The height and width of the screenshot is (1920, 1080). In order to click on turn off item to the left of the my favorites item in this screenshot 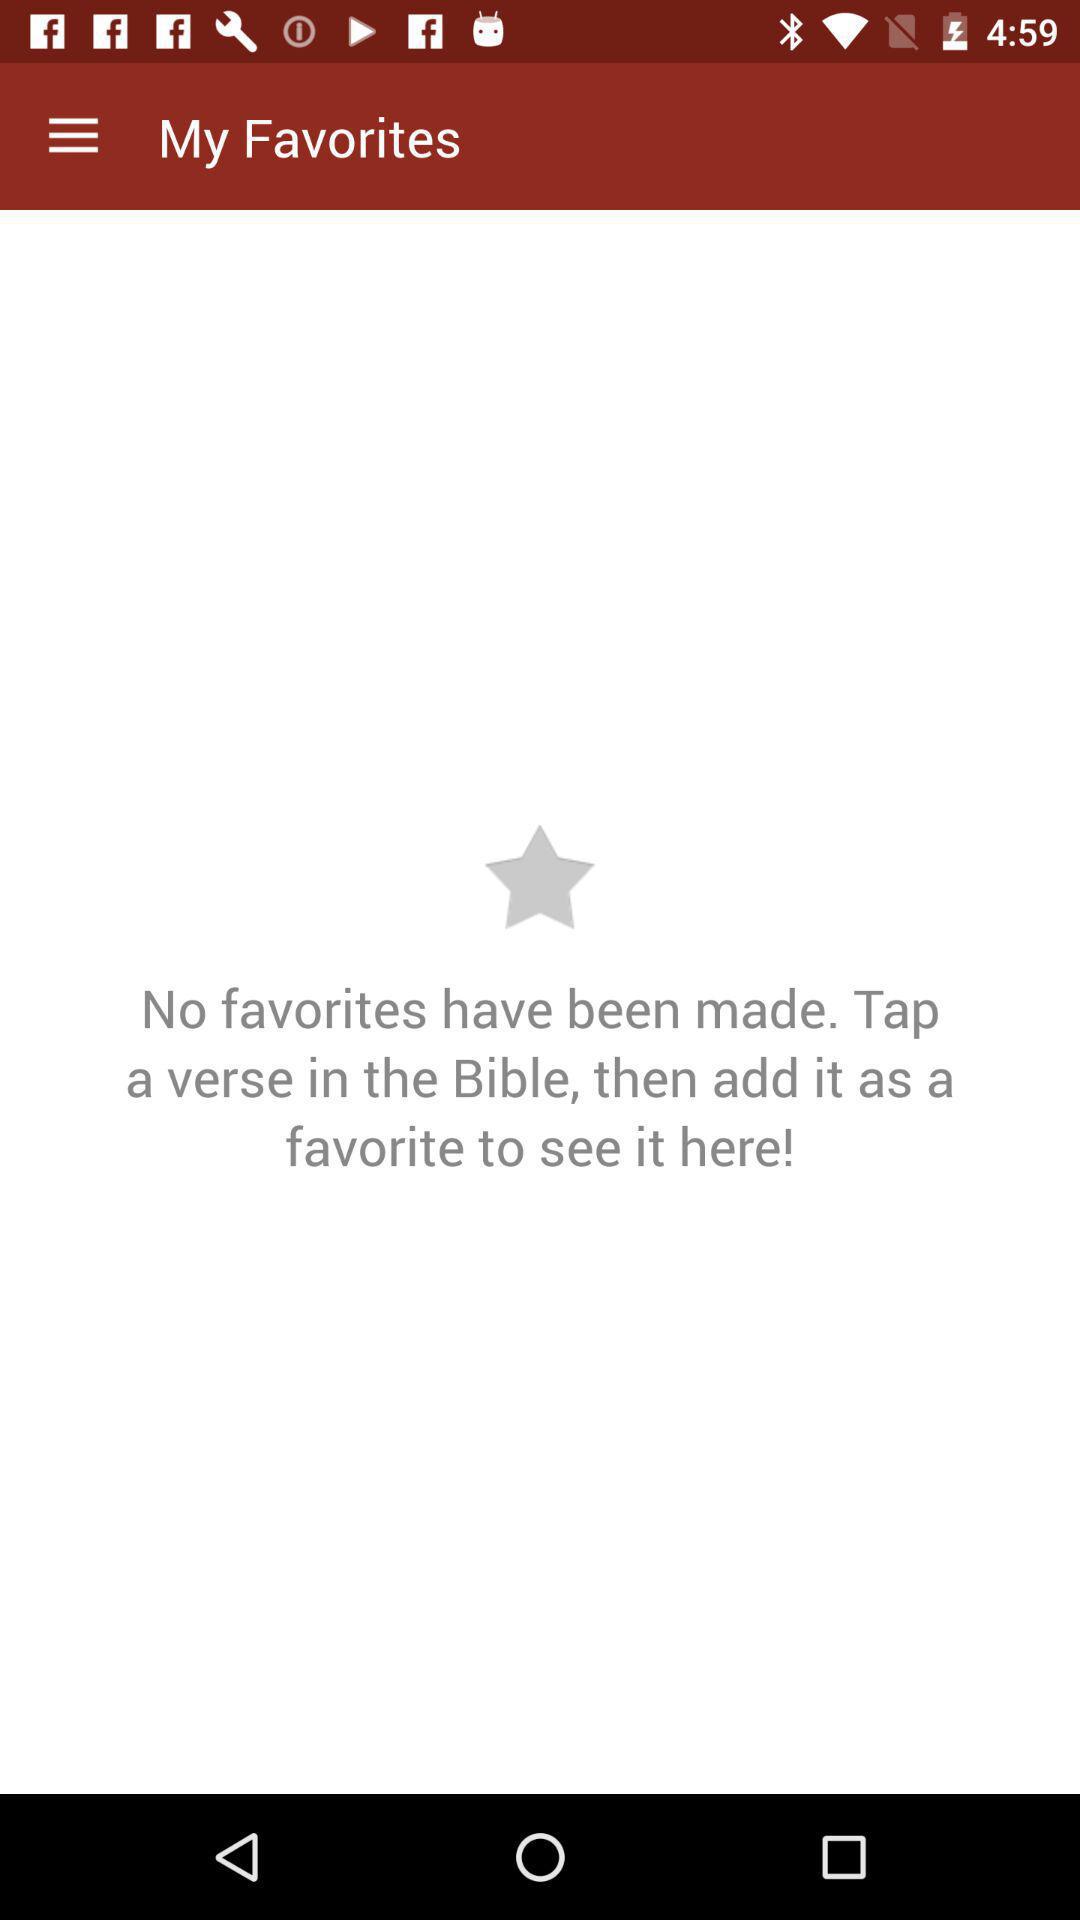, I will do `click(73, 136)`.